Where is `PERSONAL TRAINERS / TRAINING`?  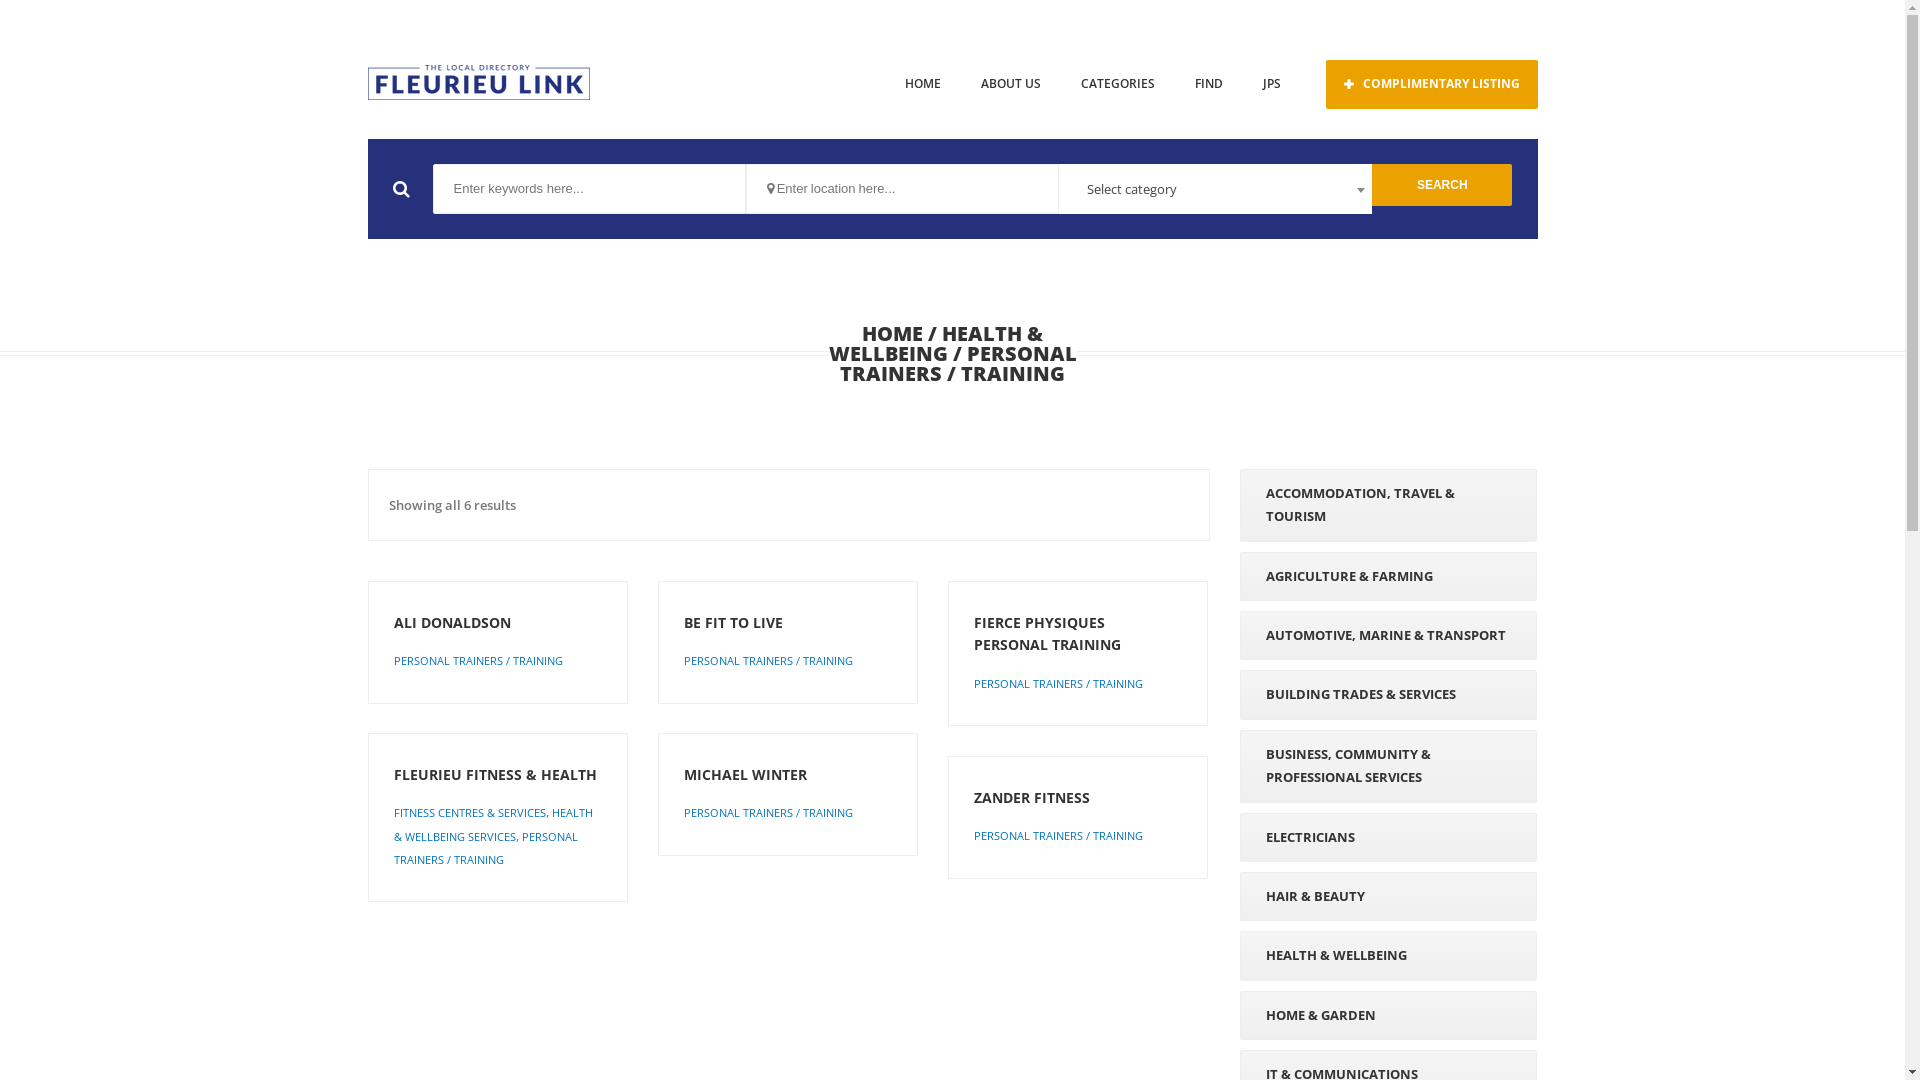 PERSONAL TRAINERS / TRAINING is located at coordinates (478, 660).